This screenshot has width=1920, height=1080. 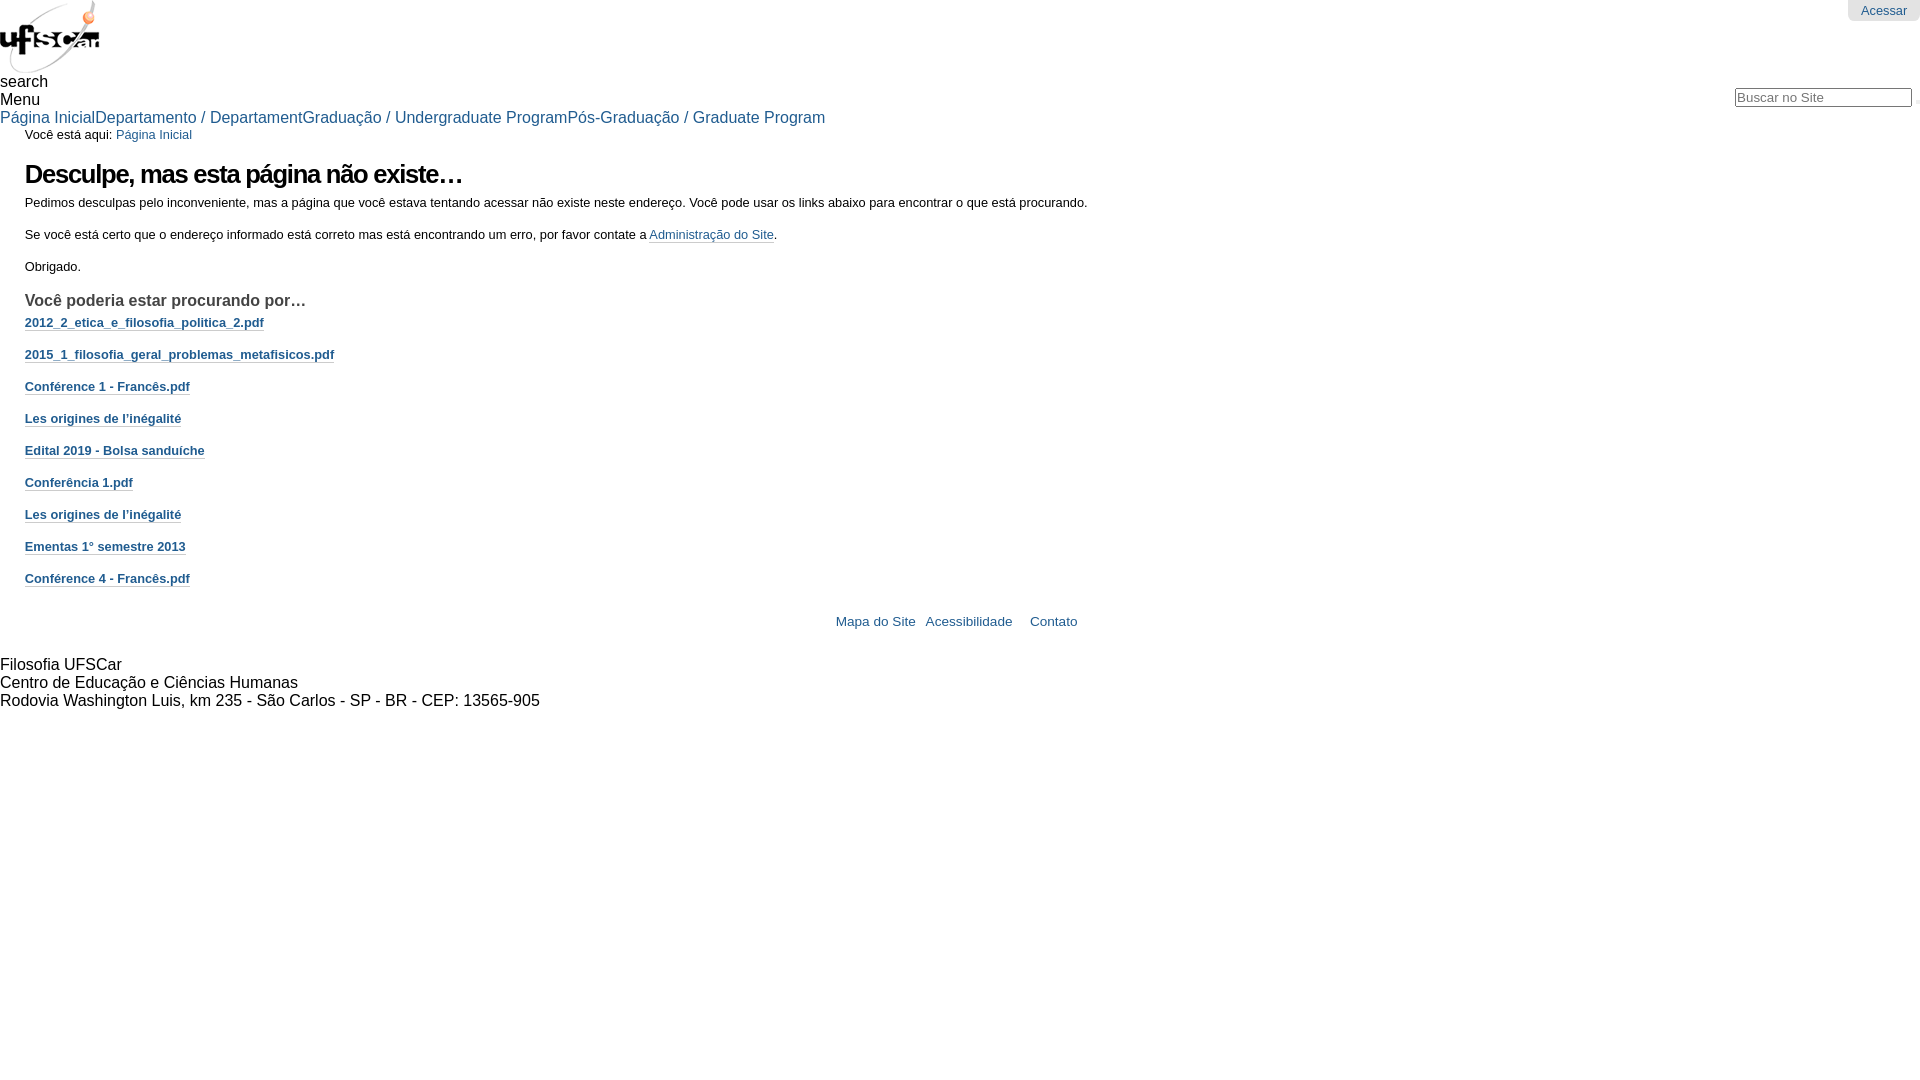 What do you see at coordinates (20, 100) in the screenshot?
I see `Menu` at bounding box center [20, 100].